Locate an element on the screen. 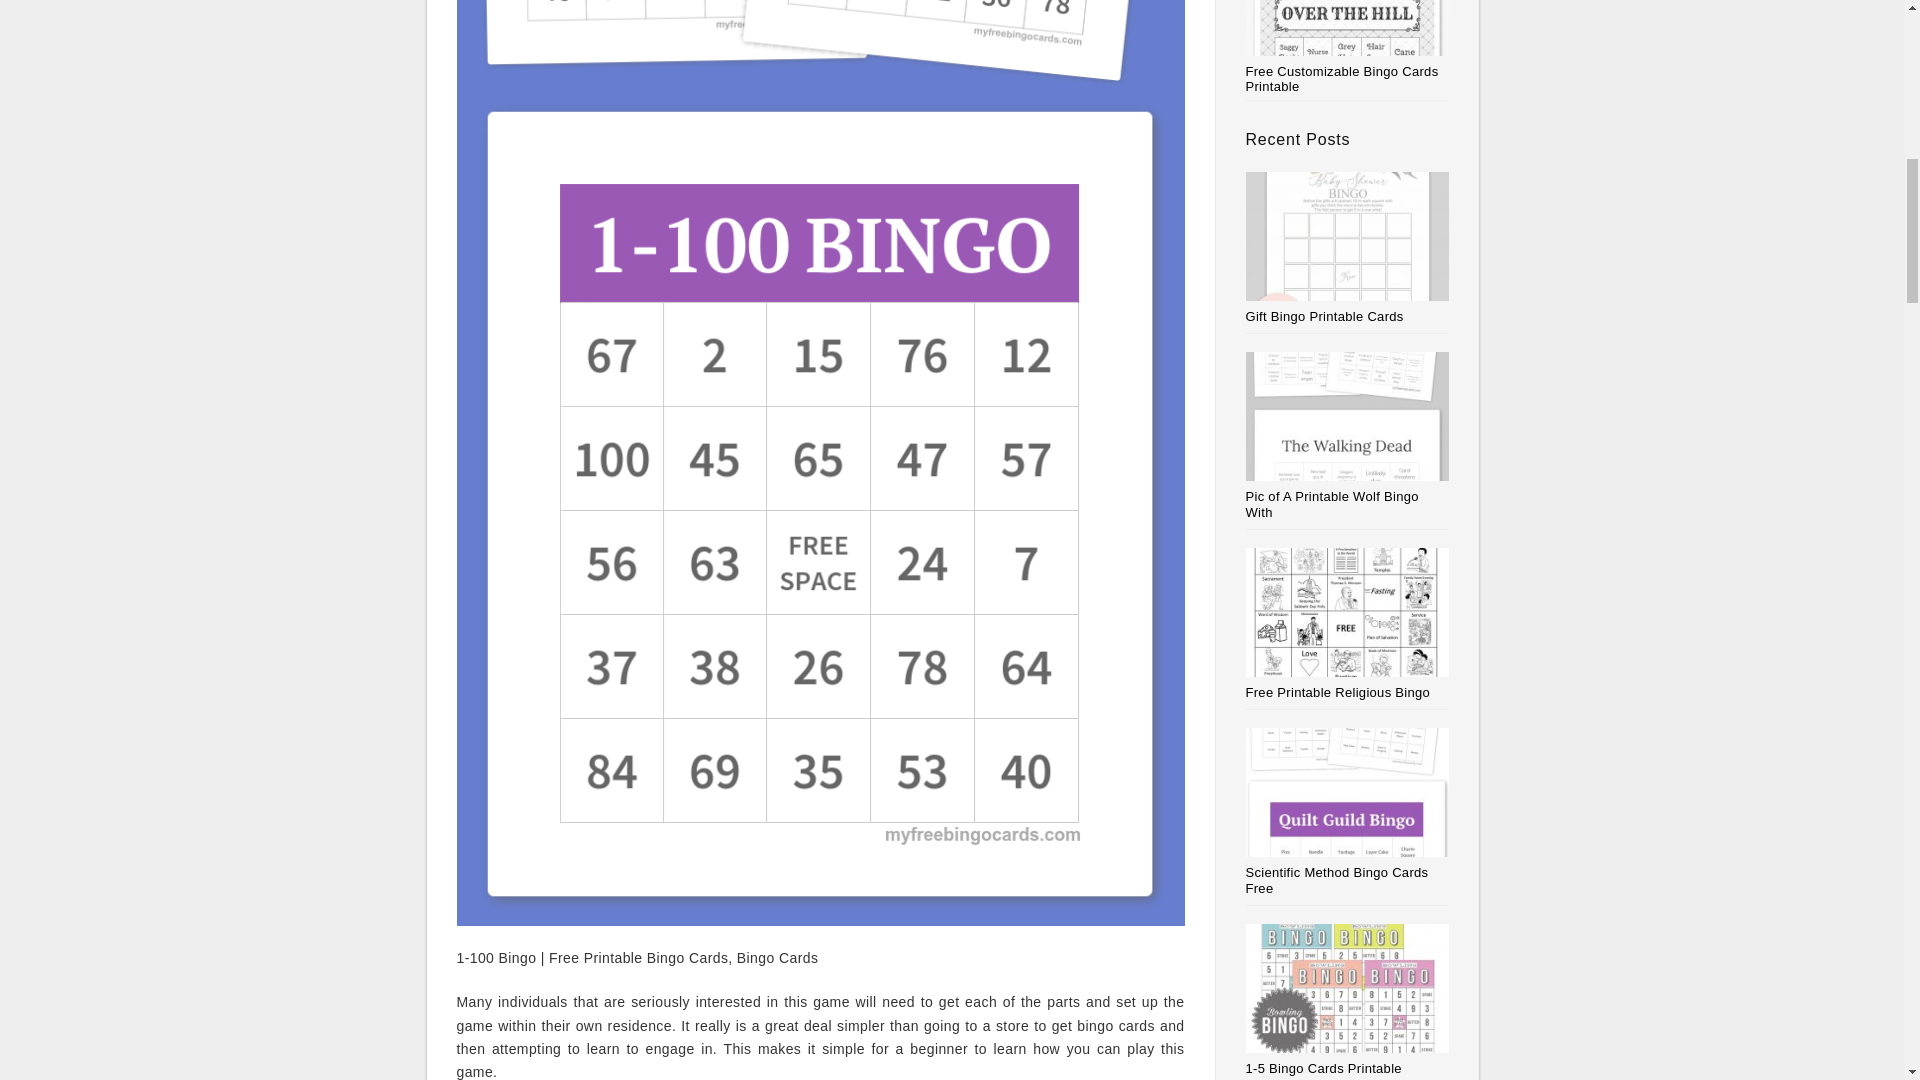  1-5 Bingo Cards Printable is located at coordinates (1324, 1068).